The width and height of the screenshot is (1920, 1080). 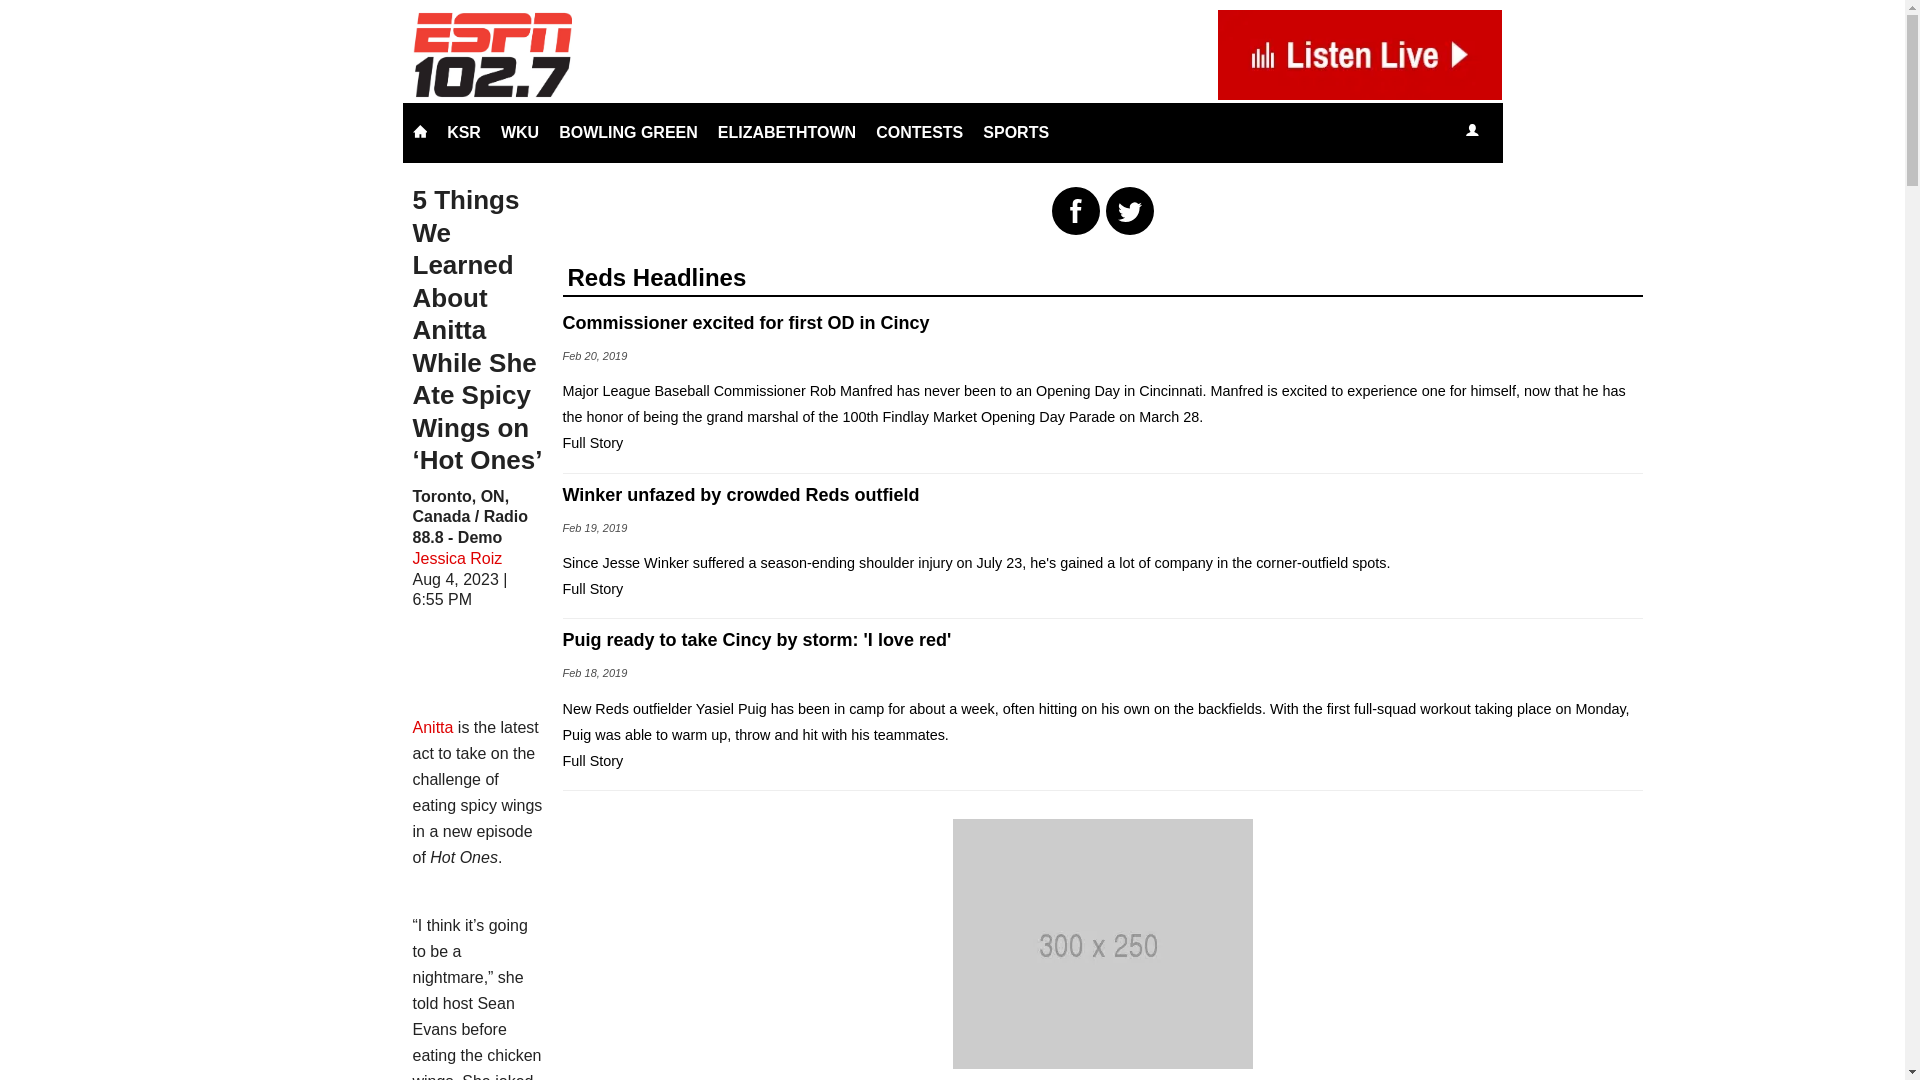 I want to click on Sign In, so click(x=1471, y=132).